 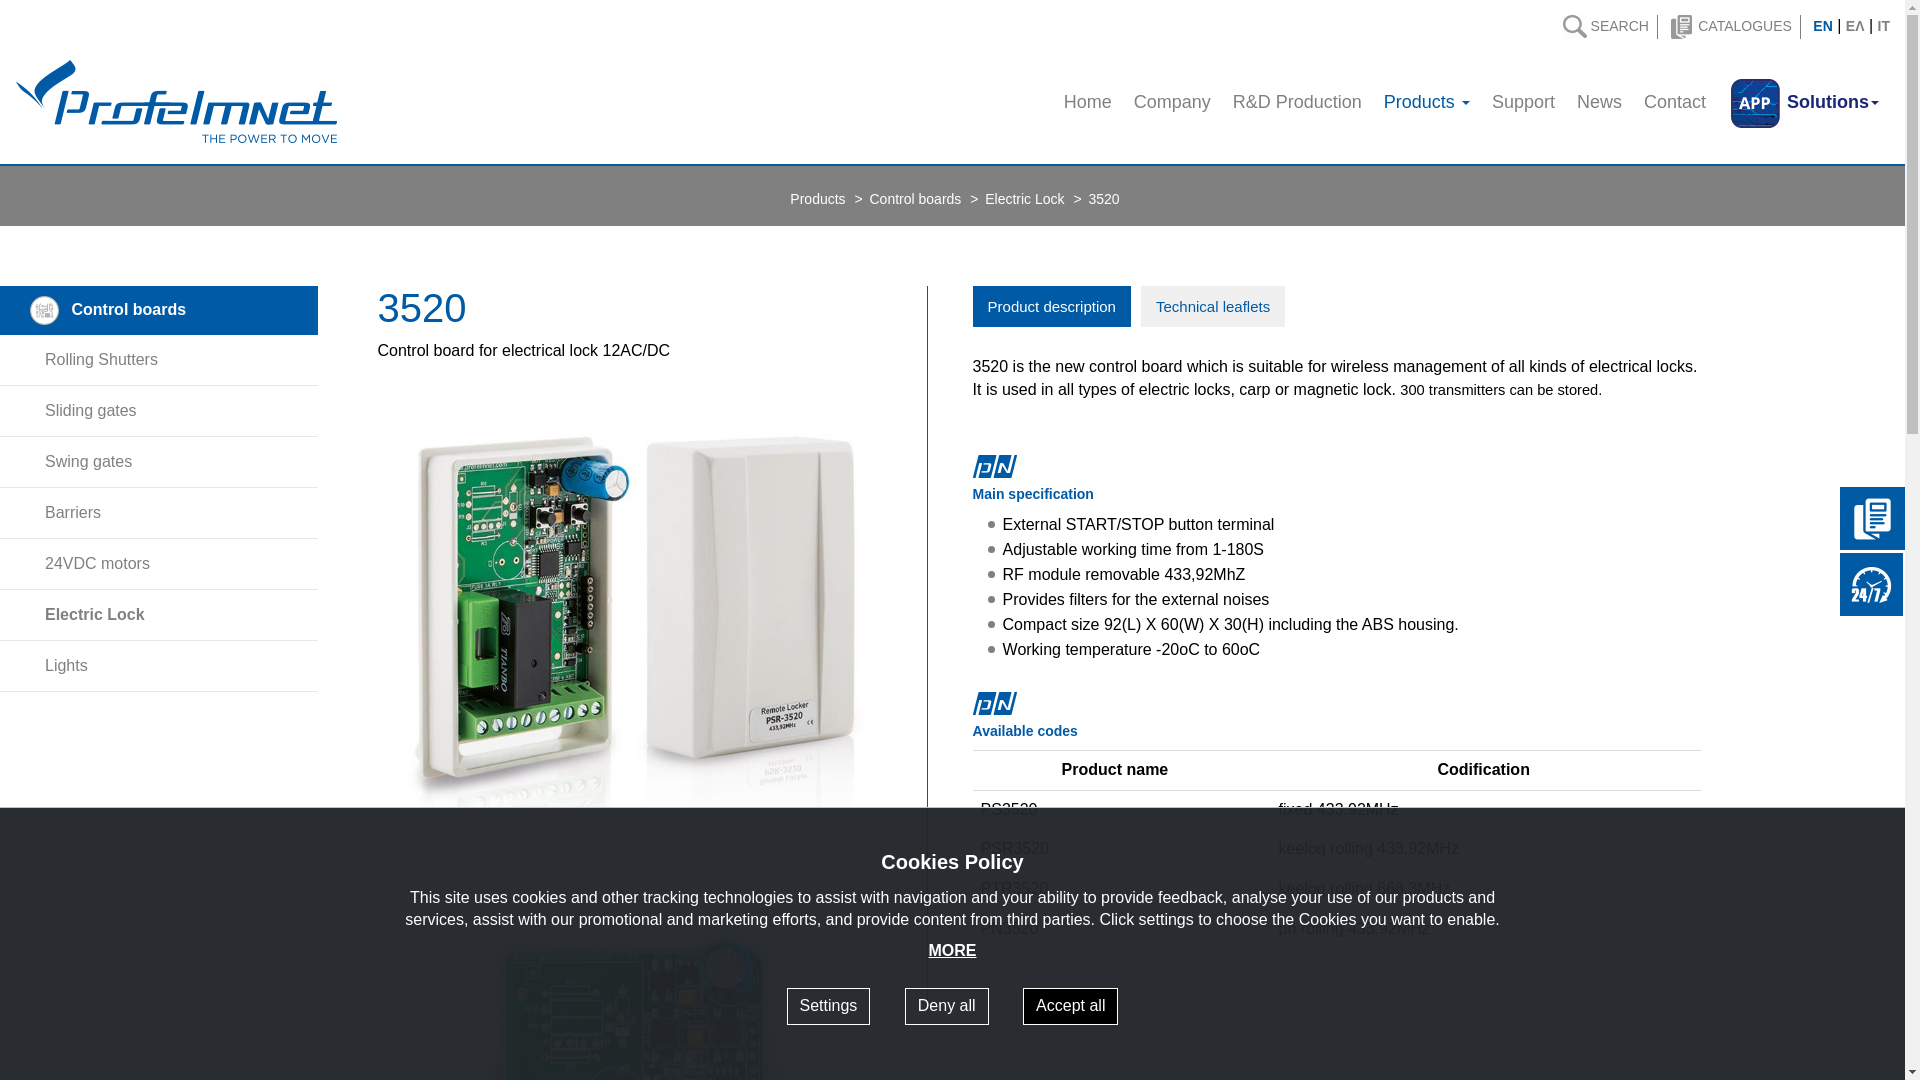 I want to click on  CATALOGUES, so click(x=1735, y=26).